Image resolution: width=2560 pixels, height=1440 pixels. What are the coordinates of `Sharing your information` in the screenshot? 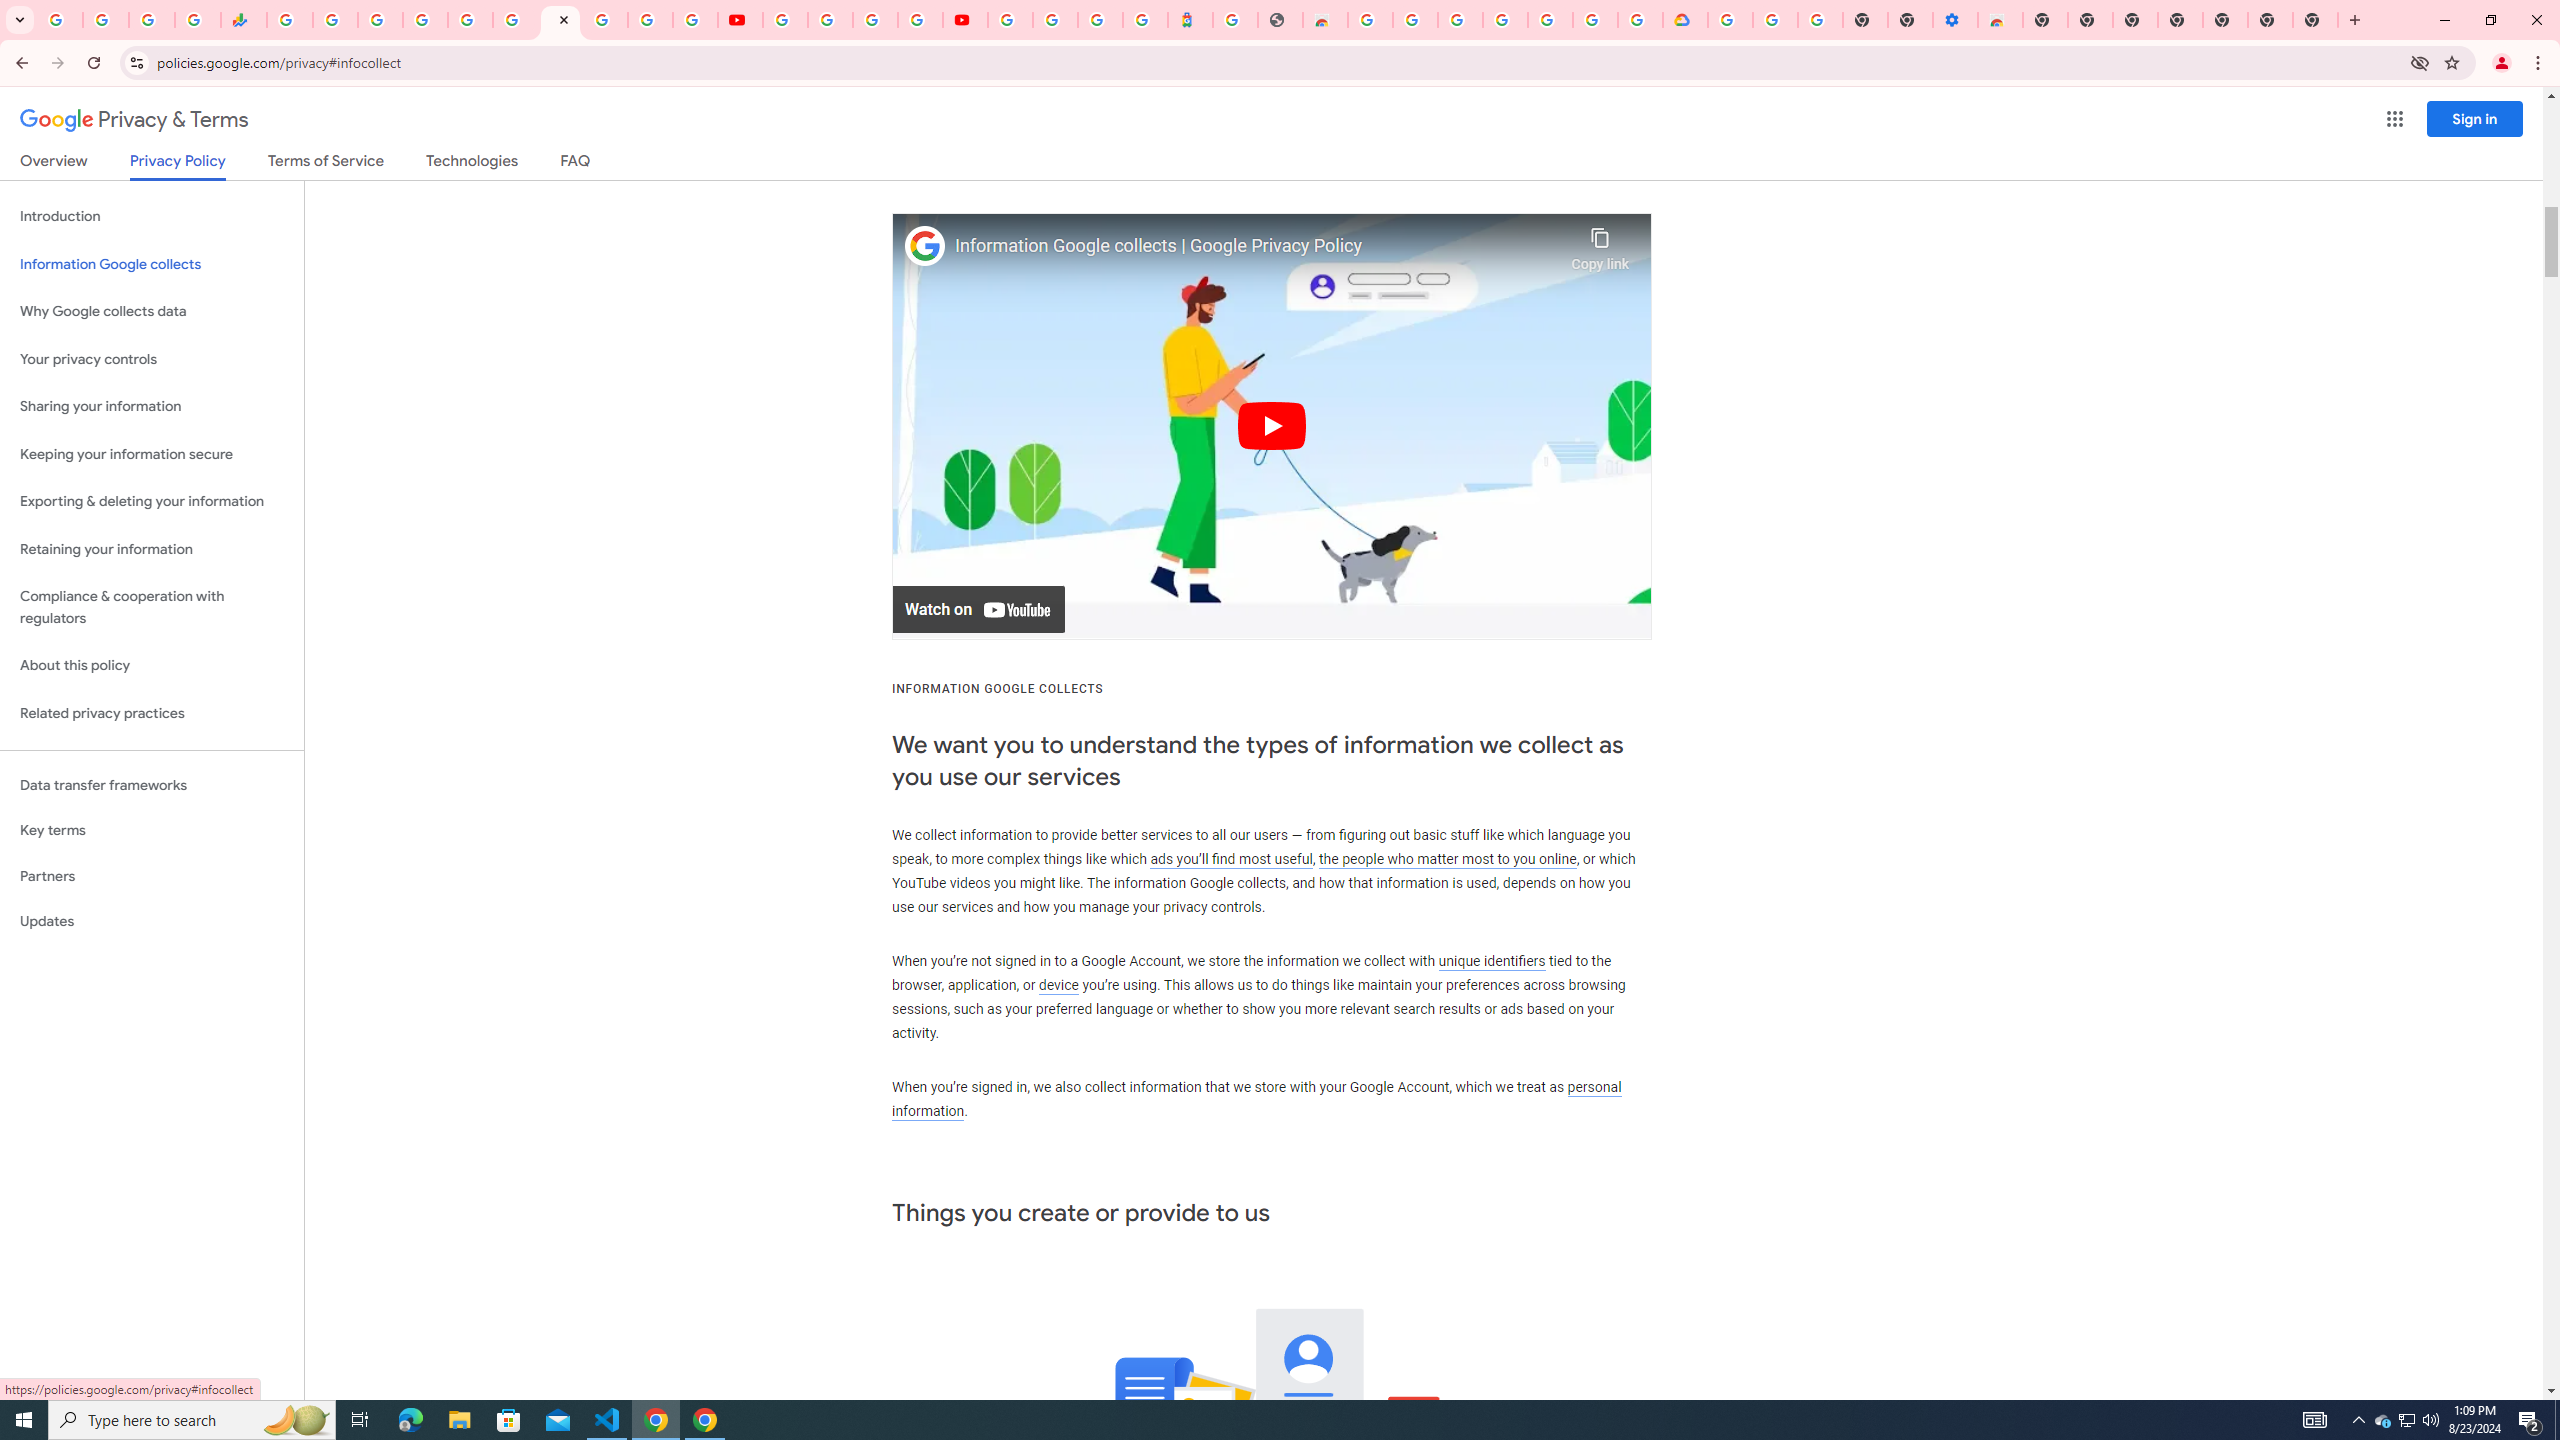 It's located at (152, 406).